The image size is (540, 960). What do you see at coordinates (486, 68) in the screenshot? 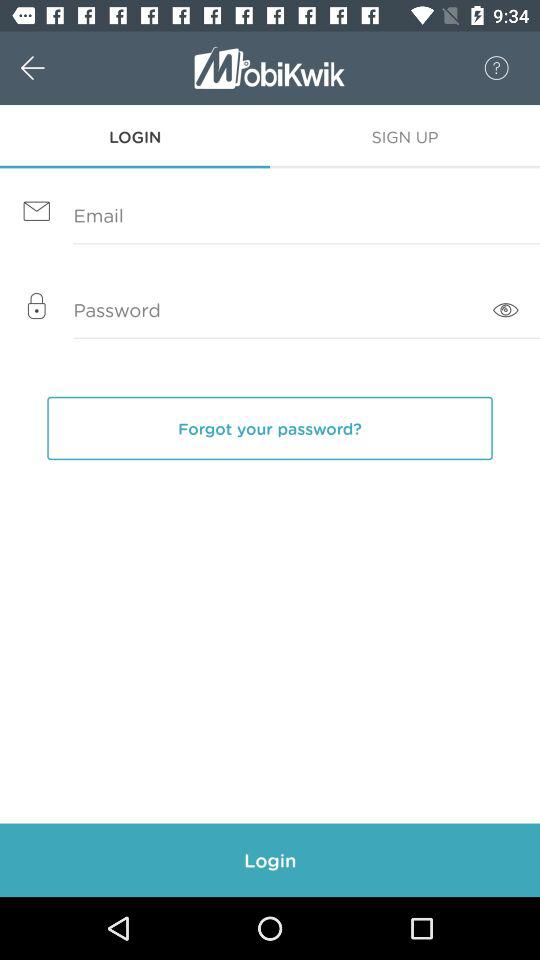
I see `jump to the 8 icon` at bounding box center [486, 68].